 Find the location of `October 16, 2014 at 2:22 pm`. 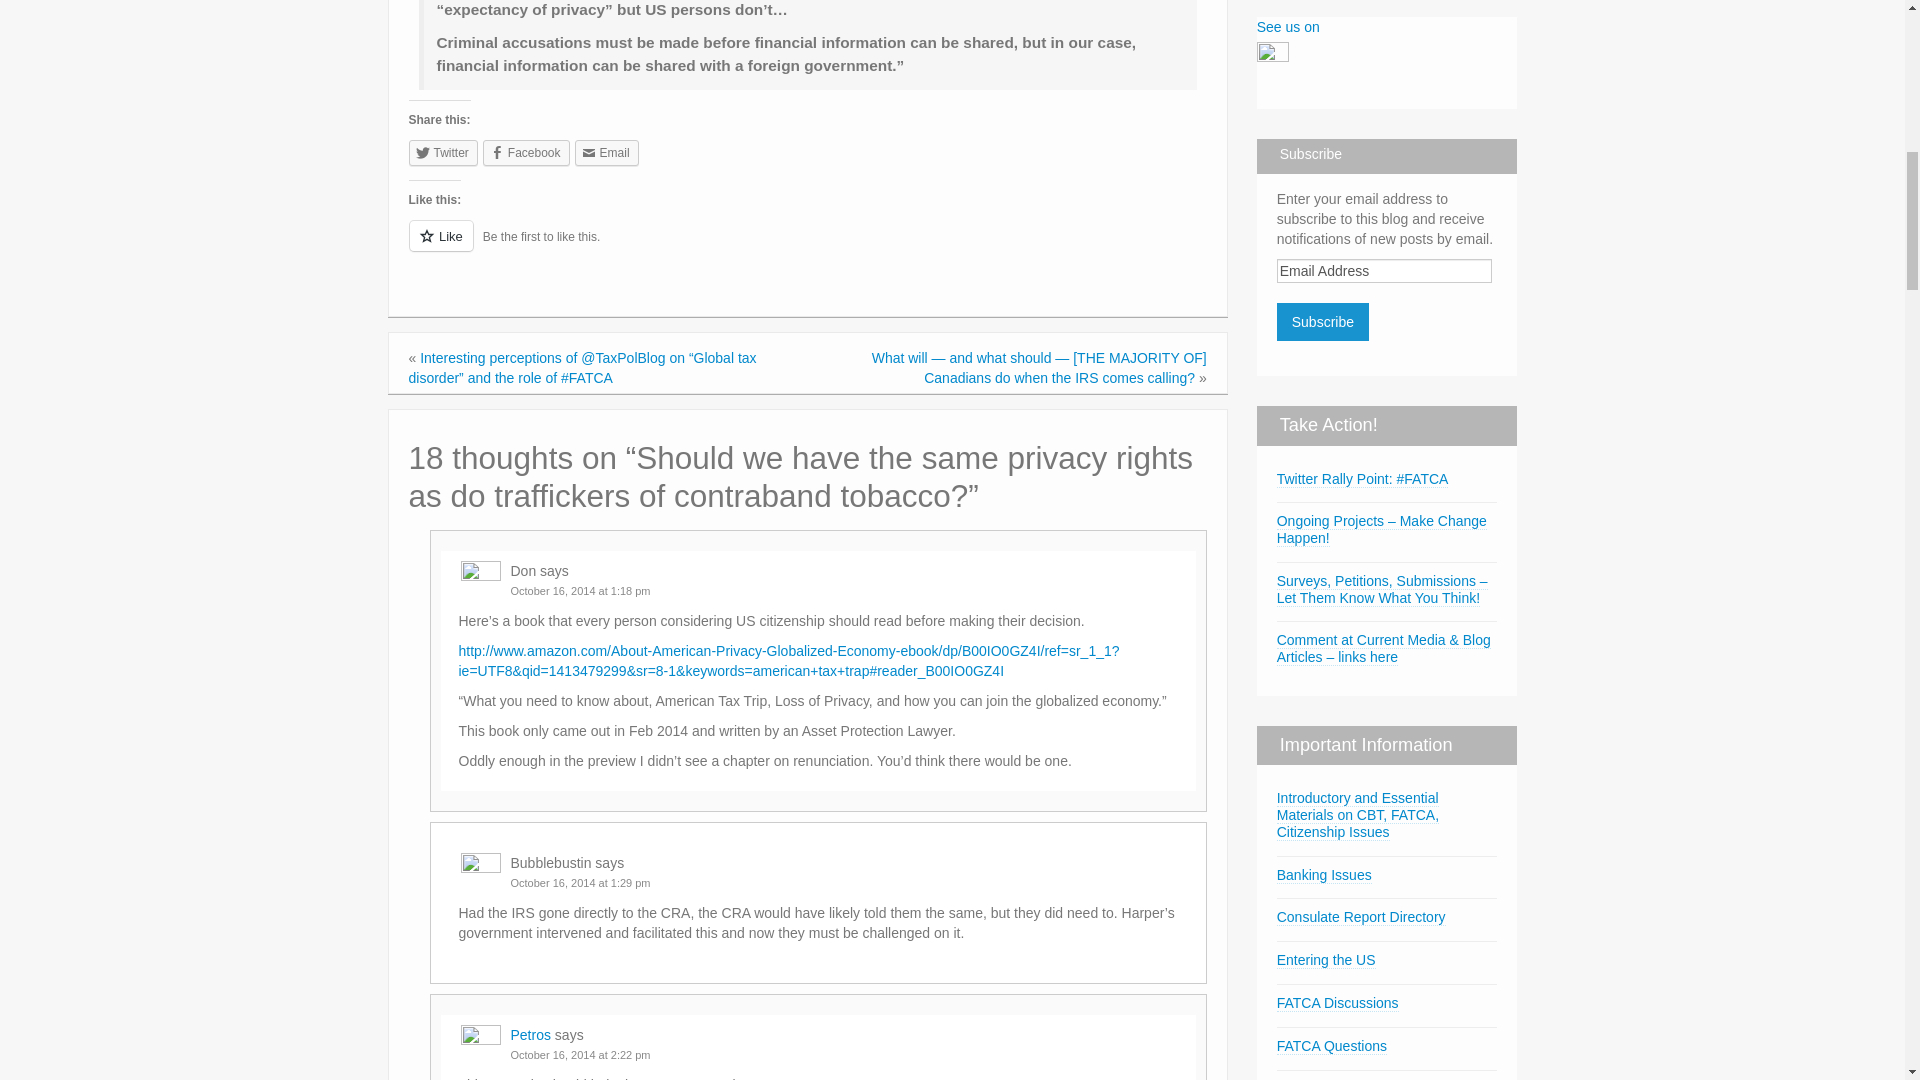

October 16, 2014 at 2:22 pm is located at coordinates (580, 1054).